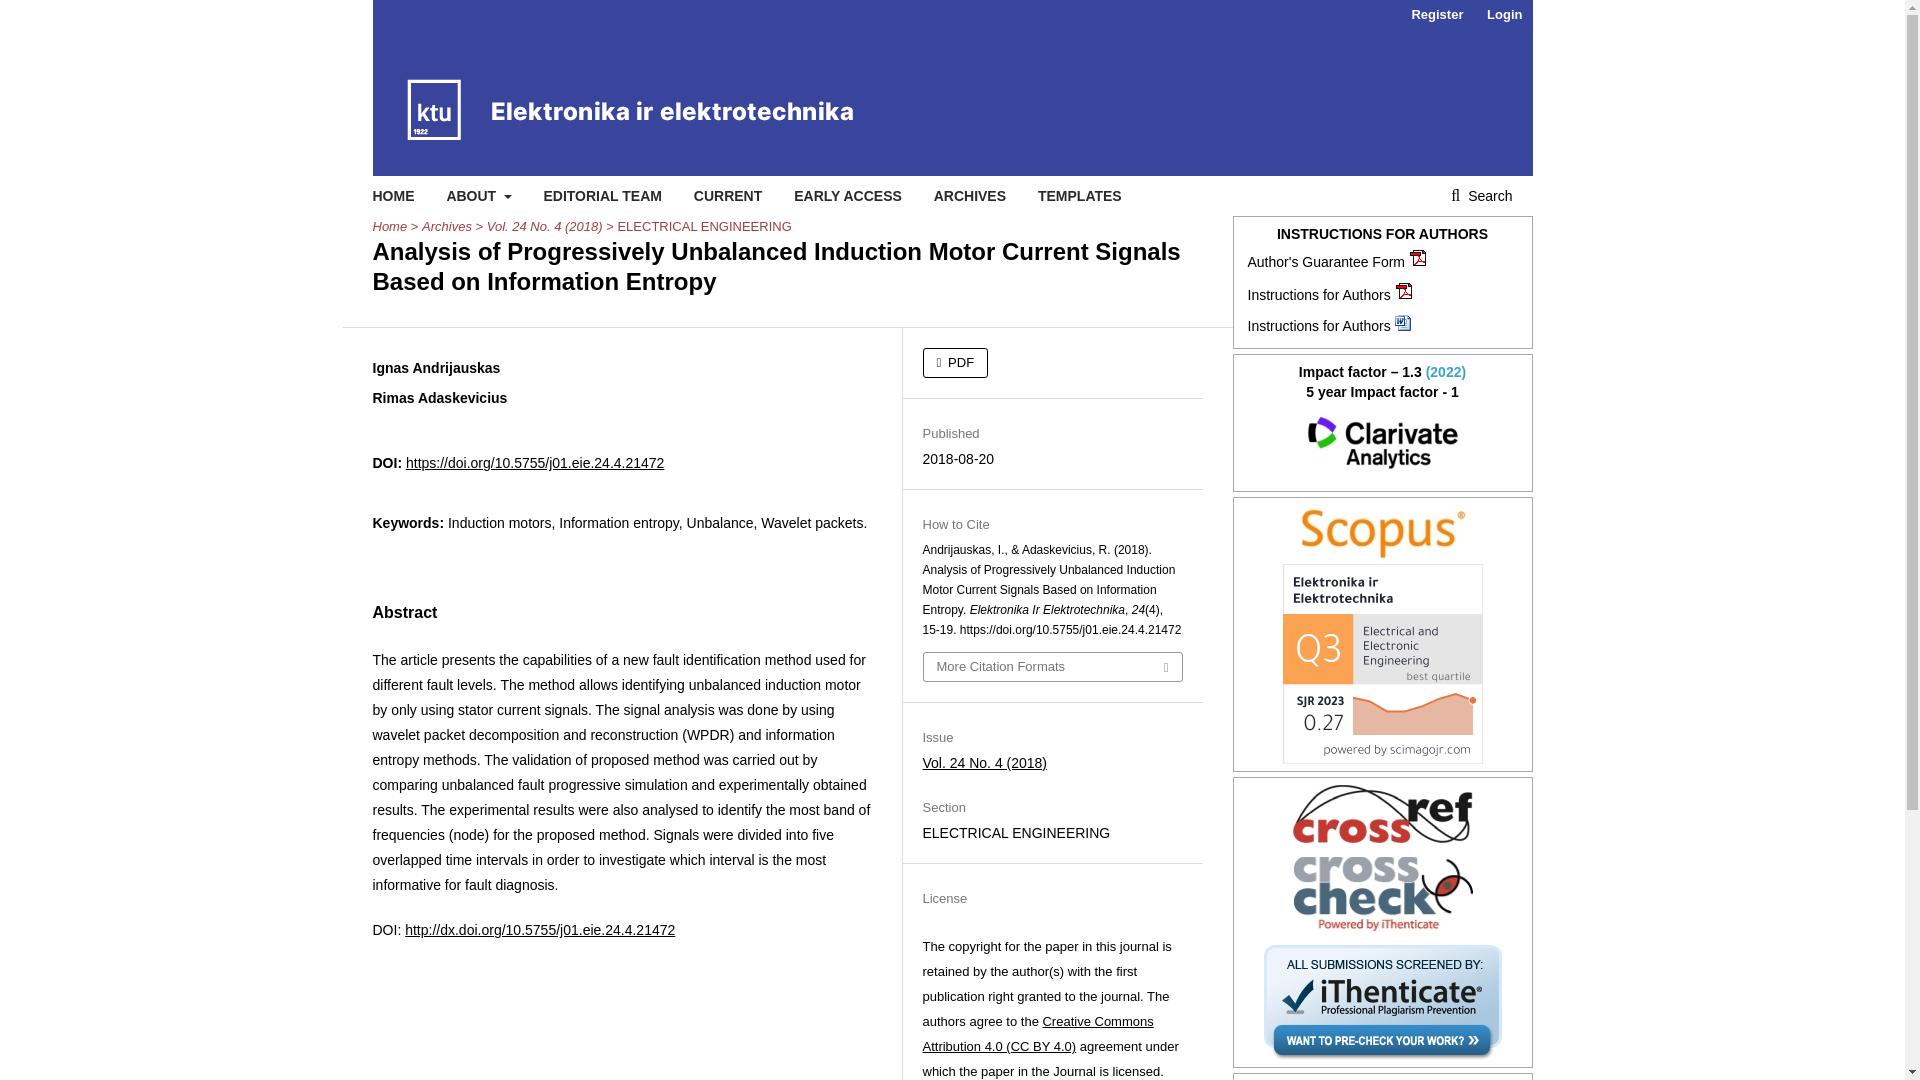 Image resolution: width=1920 pixels, height=1080 pixels. I want to click on Search, so click(1481, 196).